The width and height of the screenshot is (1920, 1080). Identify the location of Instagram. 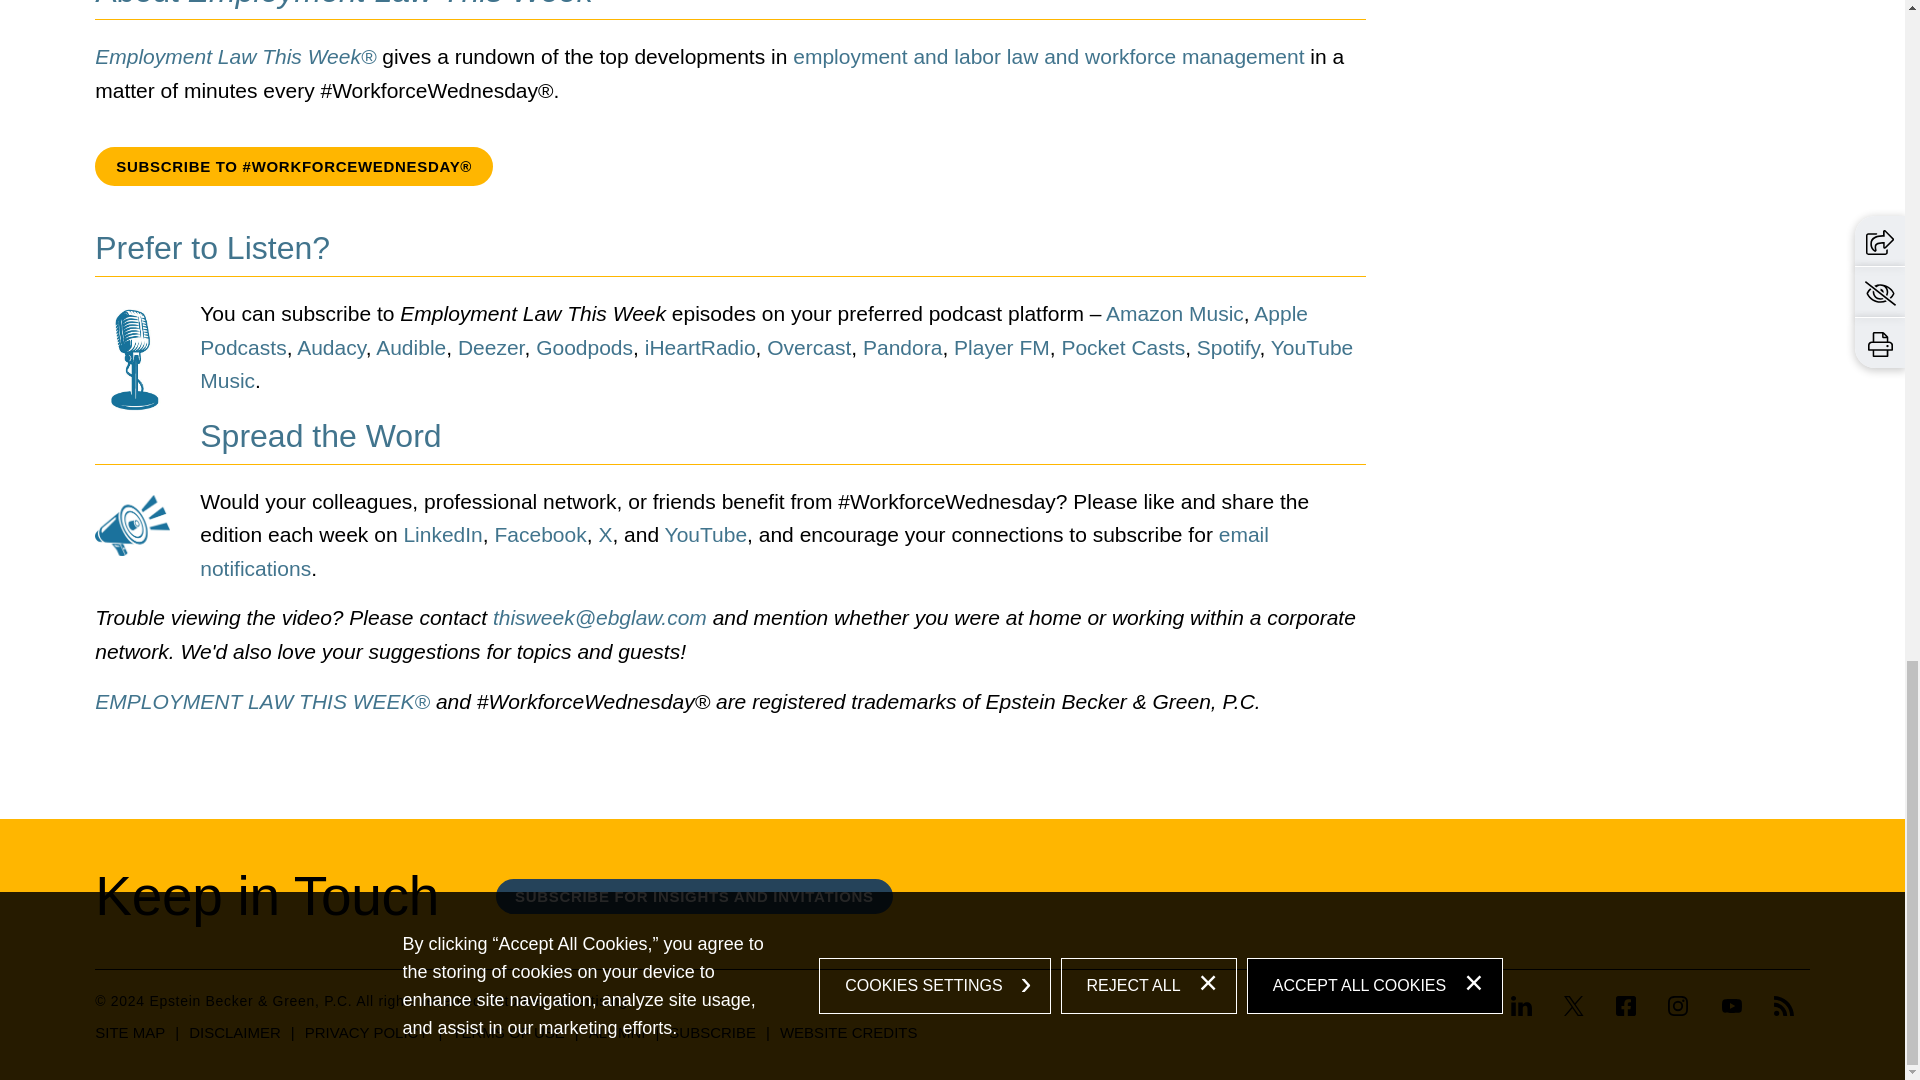
(1678, 1008).